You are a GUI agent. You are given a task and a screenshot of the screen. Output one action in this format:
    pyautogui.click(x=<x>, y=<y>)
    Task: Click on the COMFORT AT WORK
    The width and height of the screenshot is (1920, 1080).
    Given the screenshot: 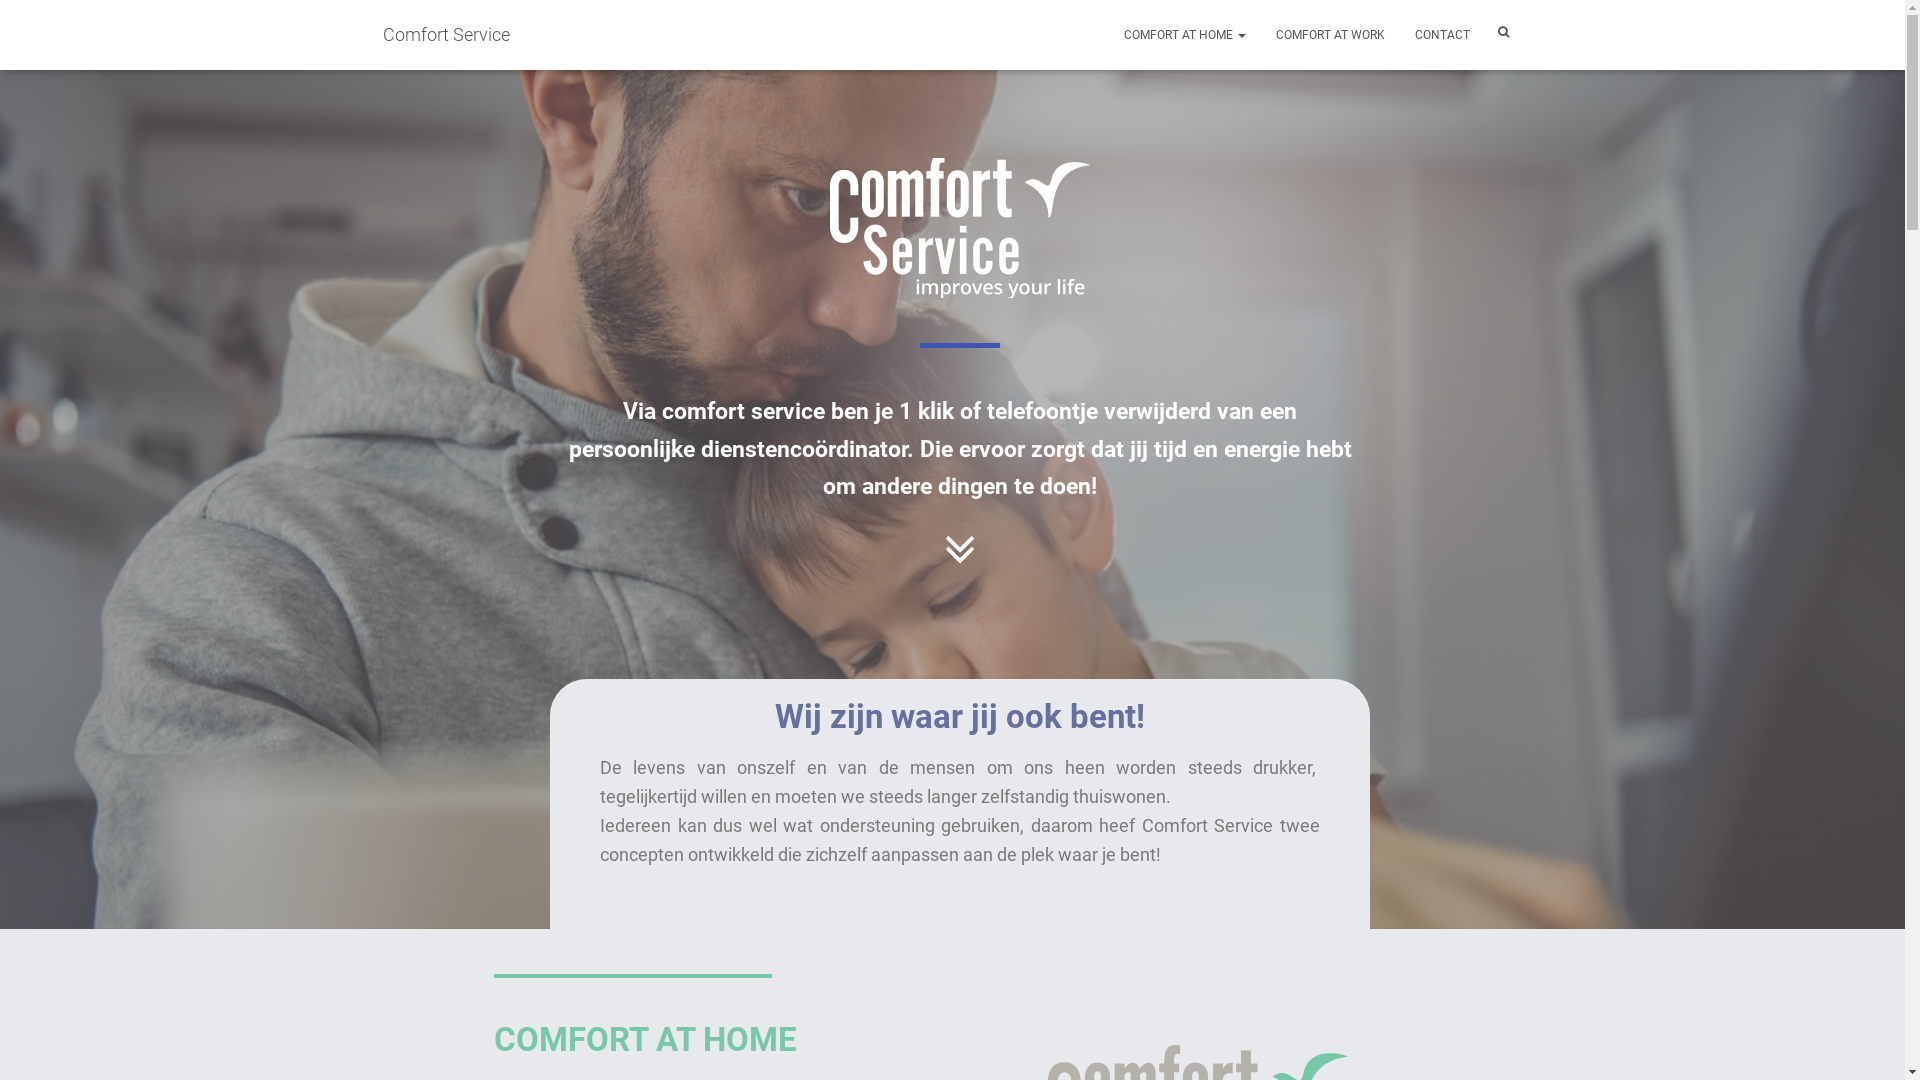 What is the action you would take?
    pyautogui.click(x=1330, y=35)
    